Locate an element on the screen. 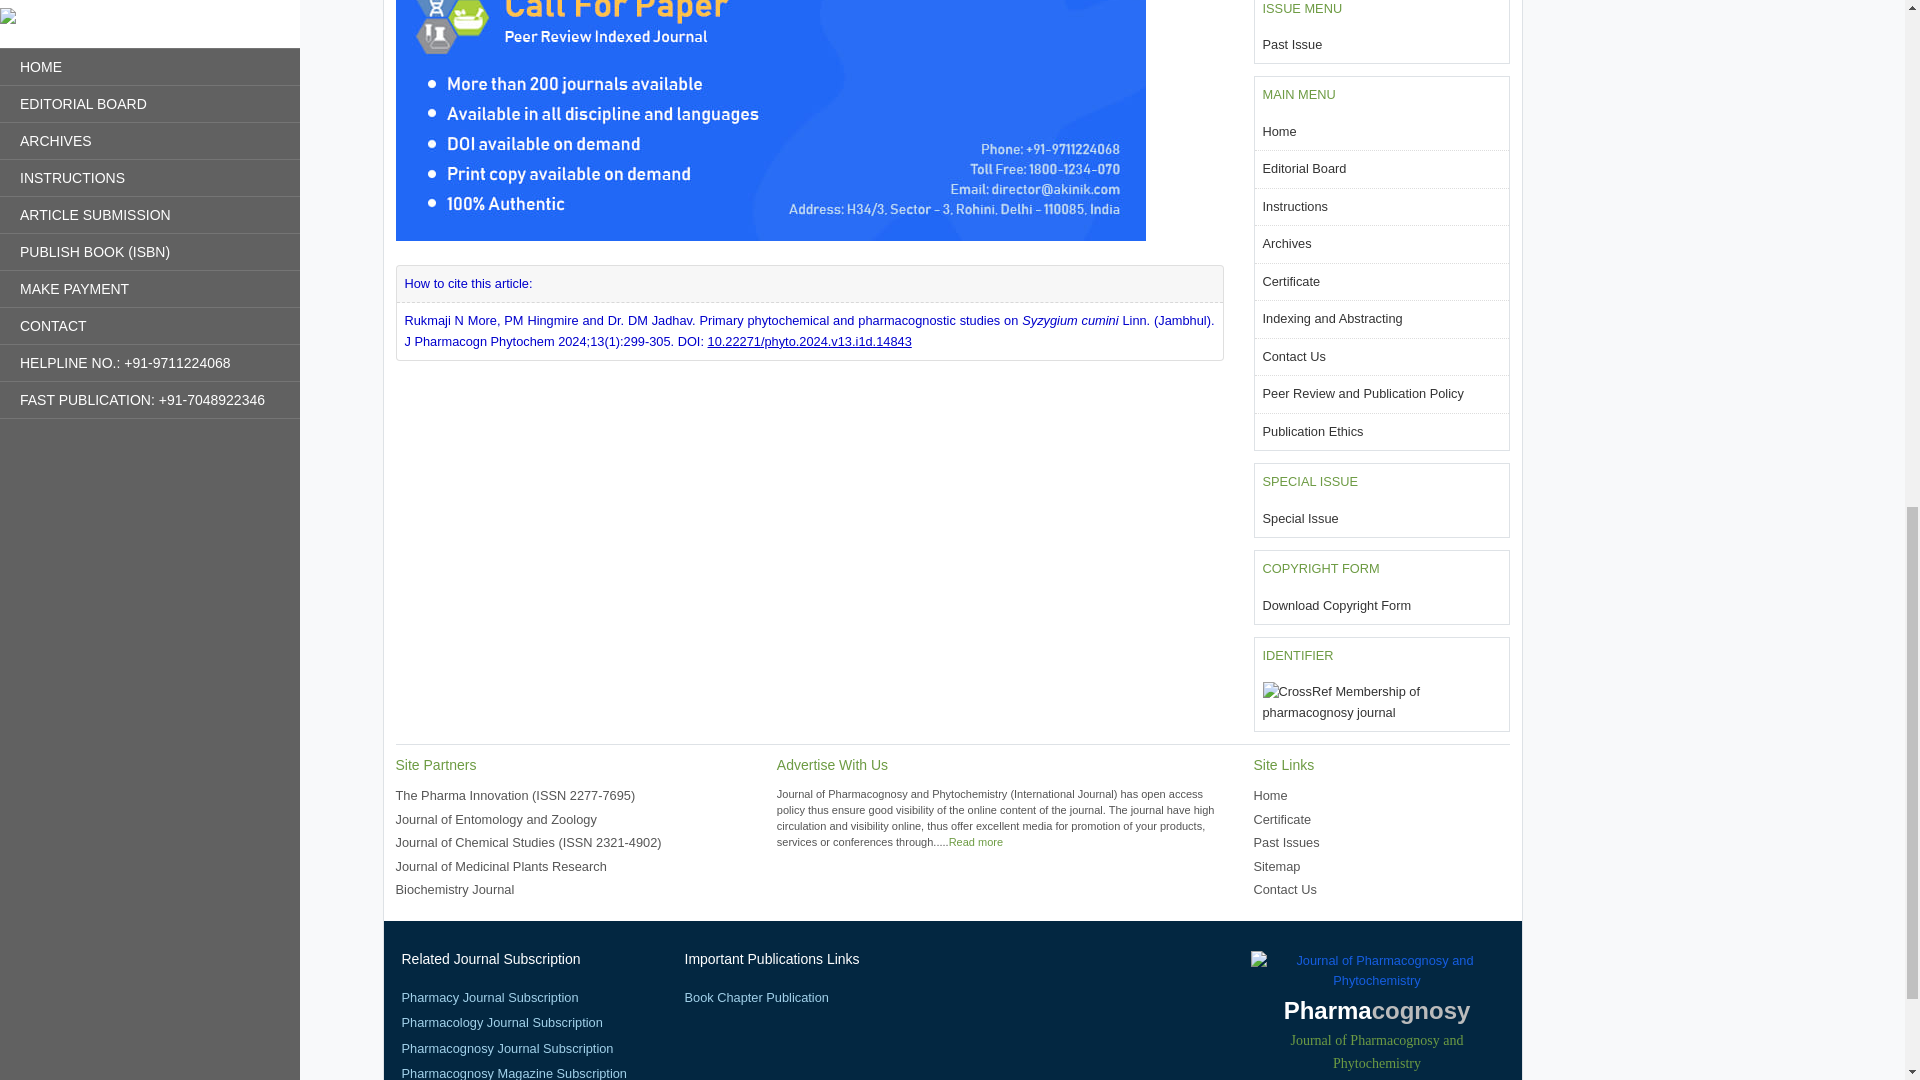 The height and width of the screenshot is (1080, 1920). Instructions is located at coordinates (1294, 206).